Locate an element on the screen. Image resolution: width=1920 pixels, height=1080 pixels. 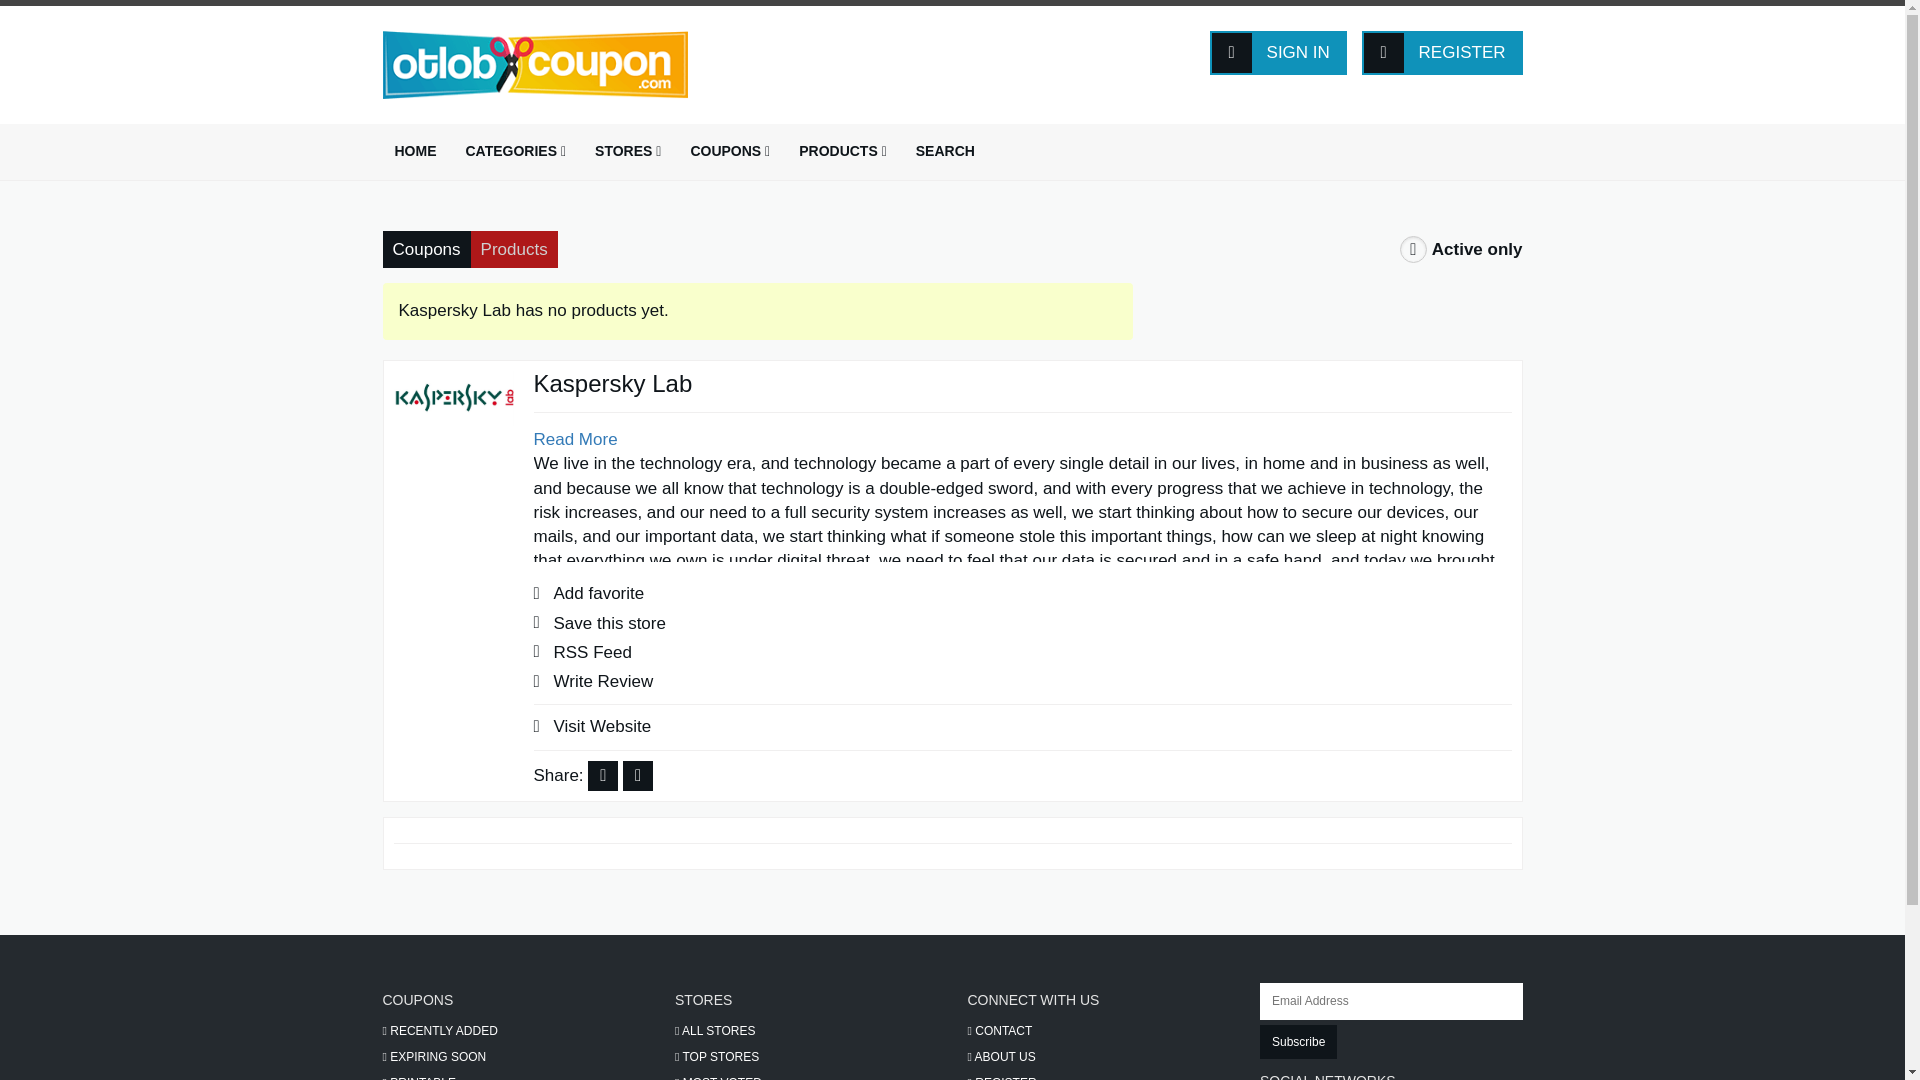
HOME is located at coordinates (414, 151).